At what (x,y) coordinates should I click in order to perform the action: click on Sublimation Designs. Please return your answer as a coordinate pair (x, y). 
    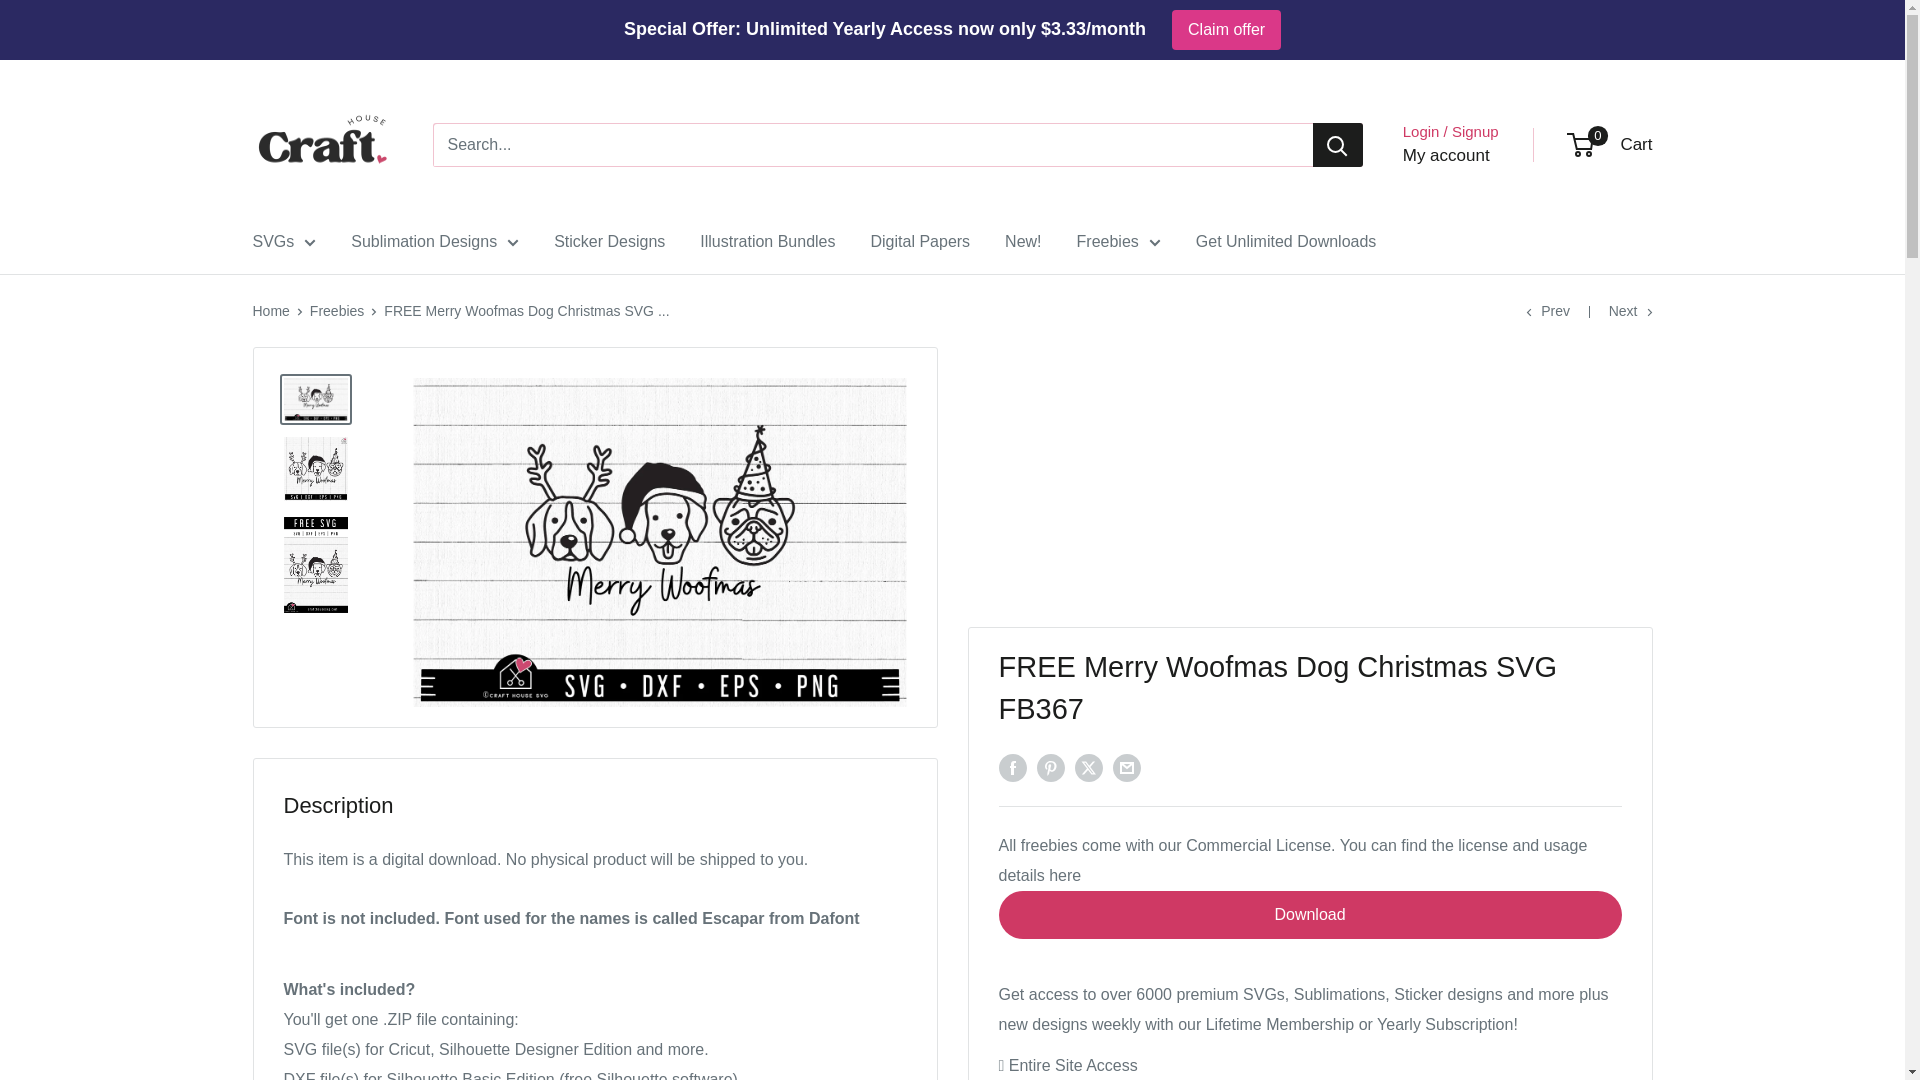
    Looking at the image, I should click on (434, 242).